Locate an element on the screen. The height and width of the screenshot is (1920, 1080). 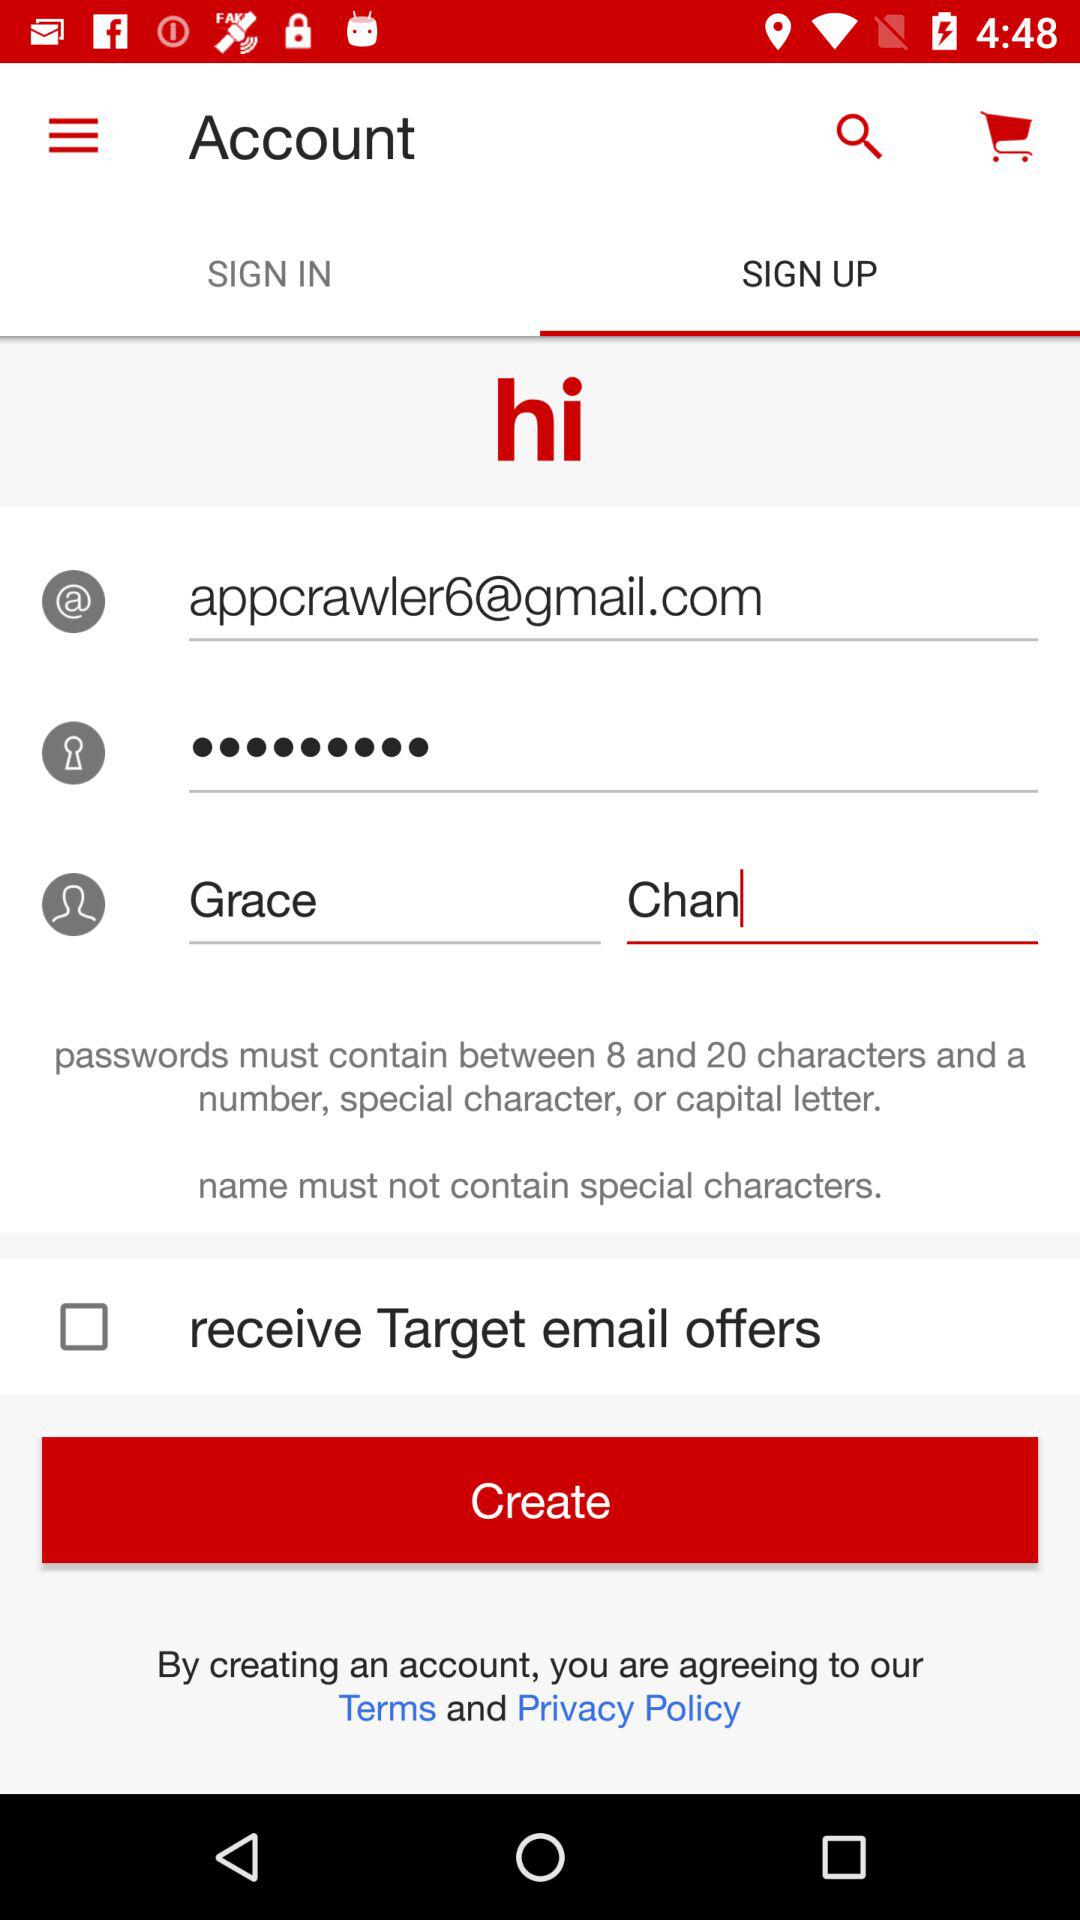
turn off icon next to grace icon is located at coordinates (832, 898).